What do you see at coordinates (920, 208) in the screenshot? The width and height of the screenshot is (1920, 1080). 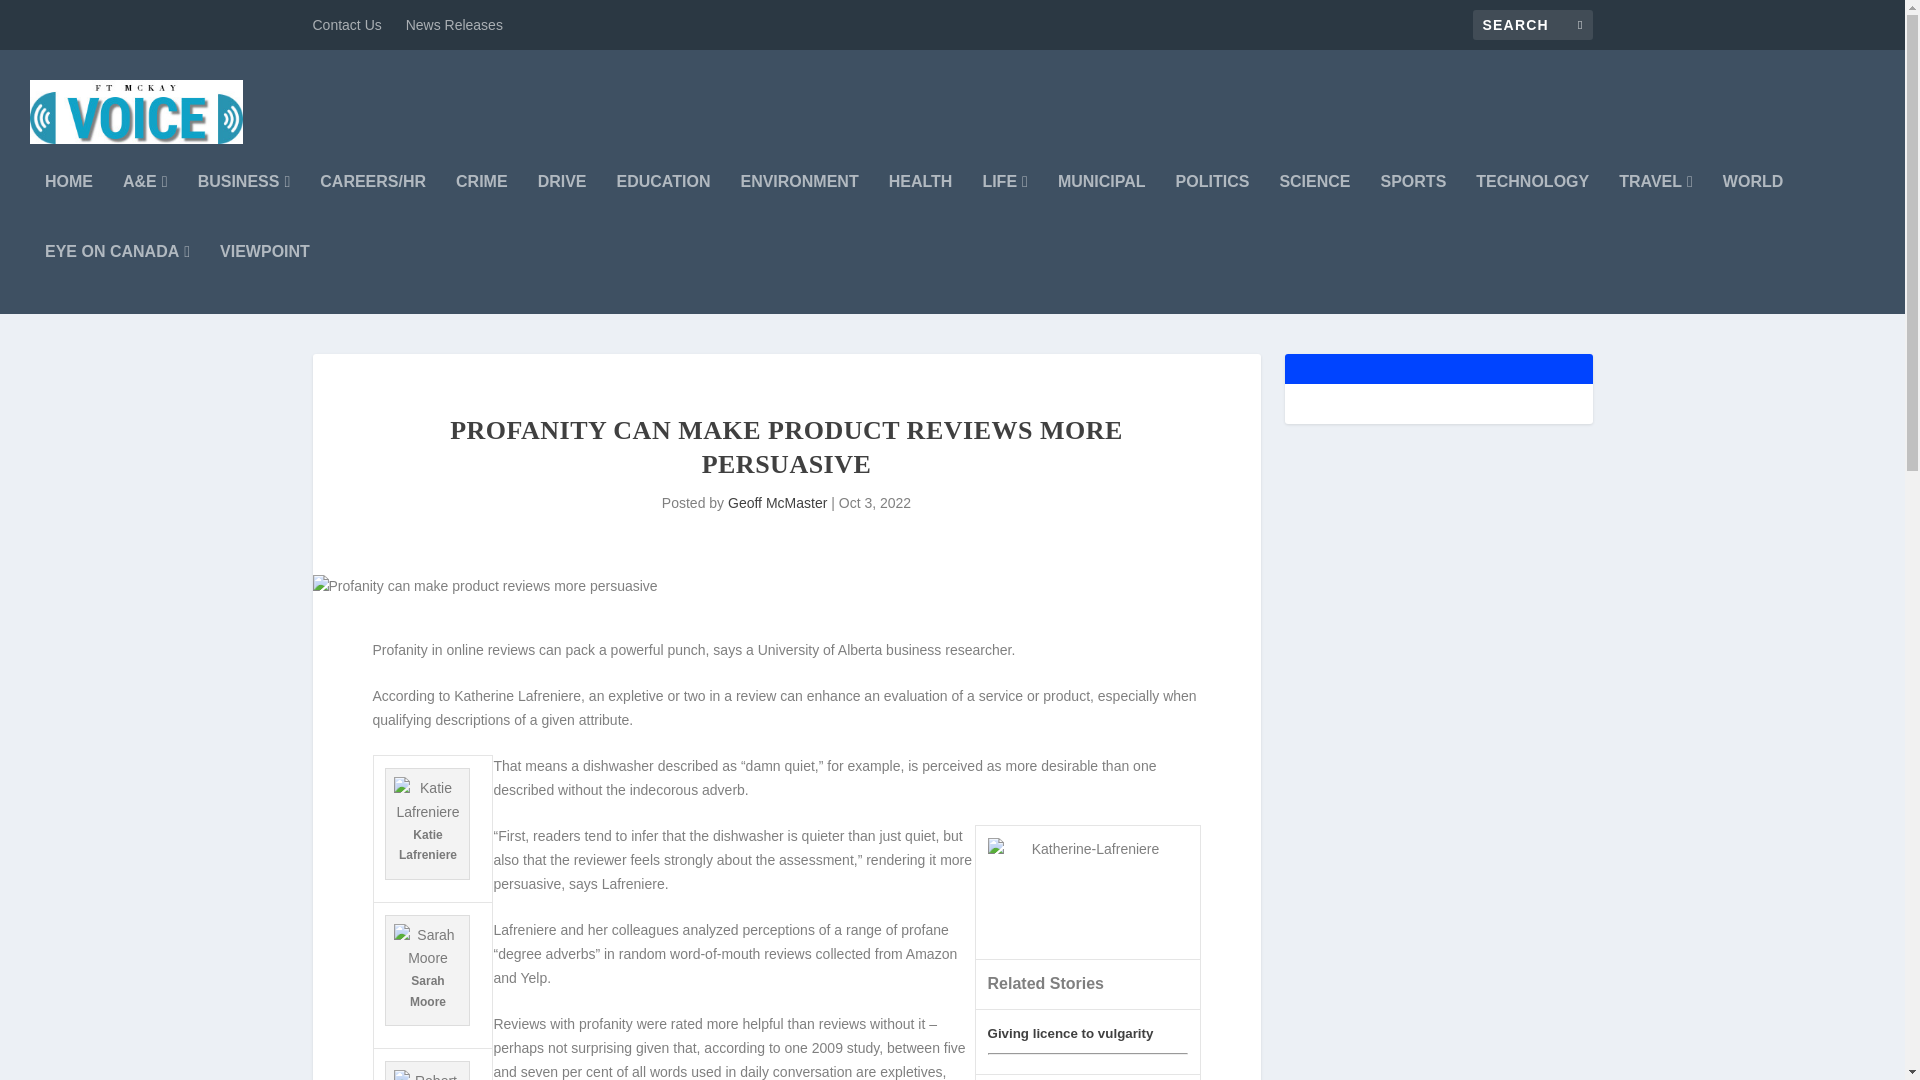 I see `HEALTH` at bounding box center [920, 208].